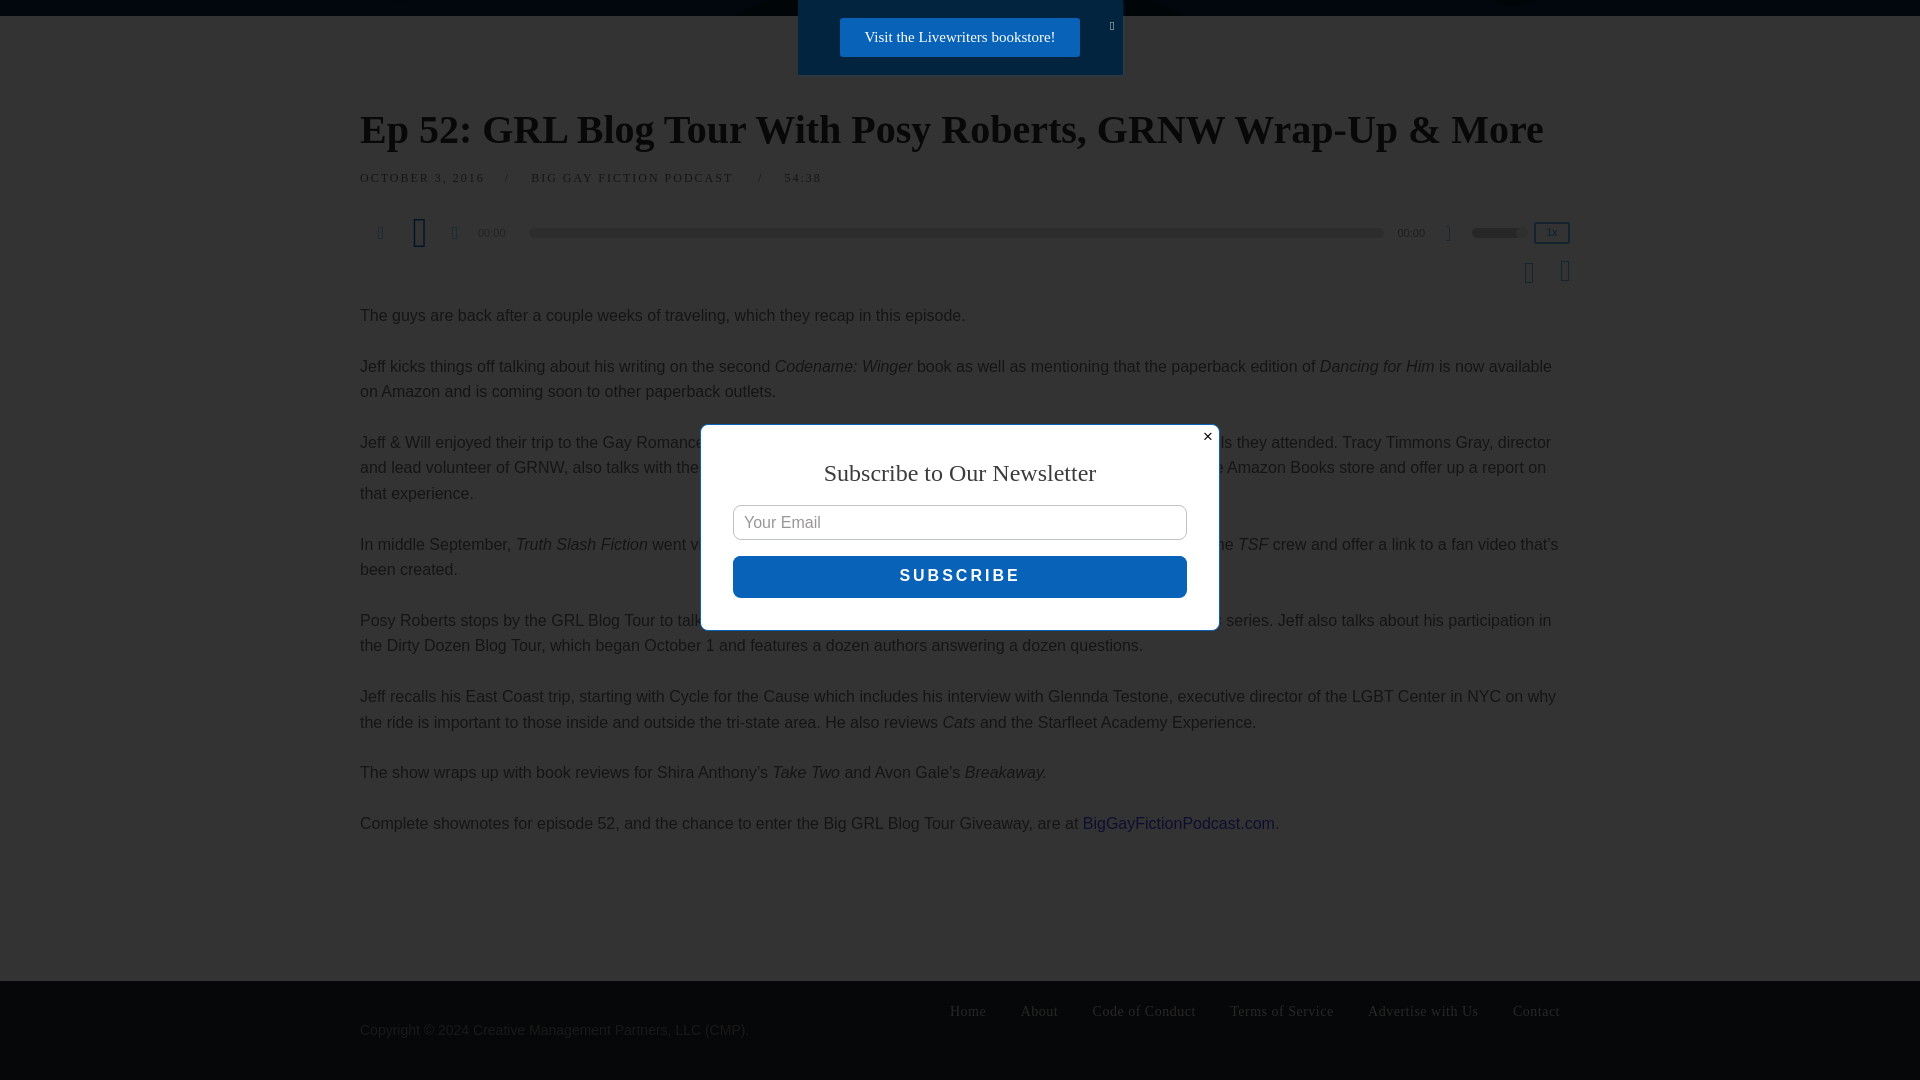  I want to click on Mute, so click(1456, 236).